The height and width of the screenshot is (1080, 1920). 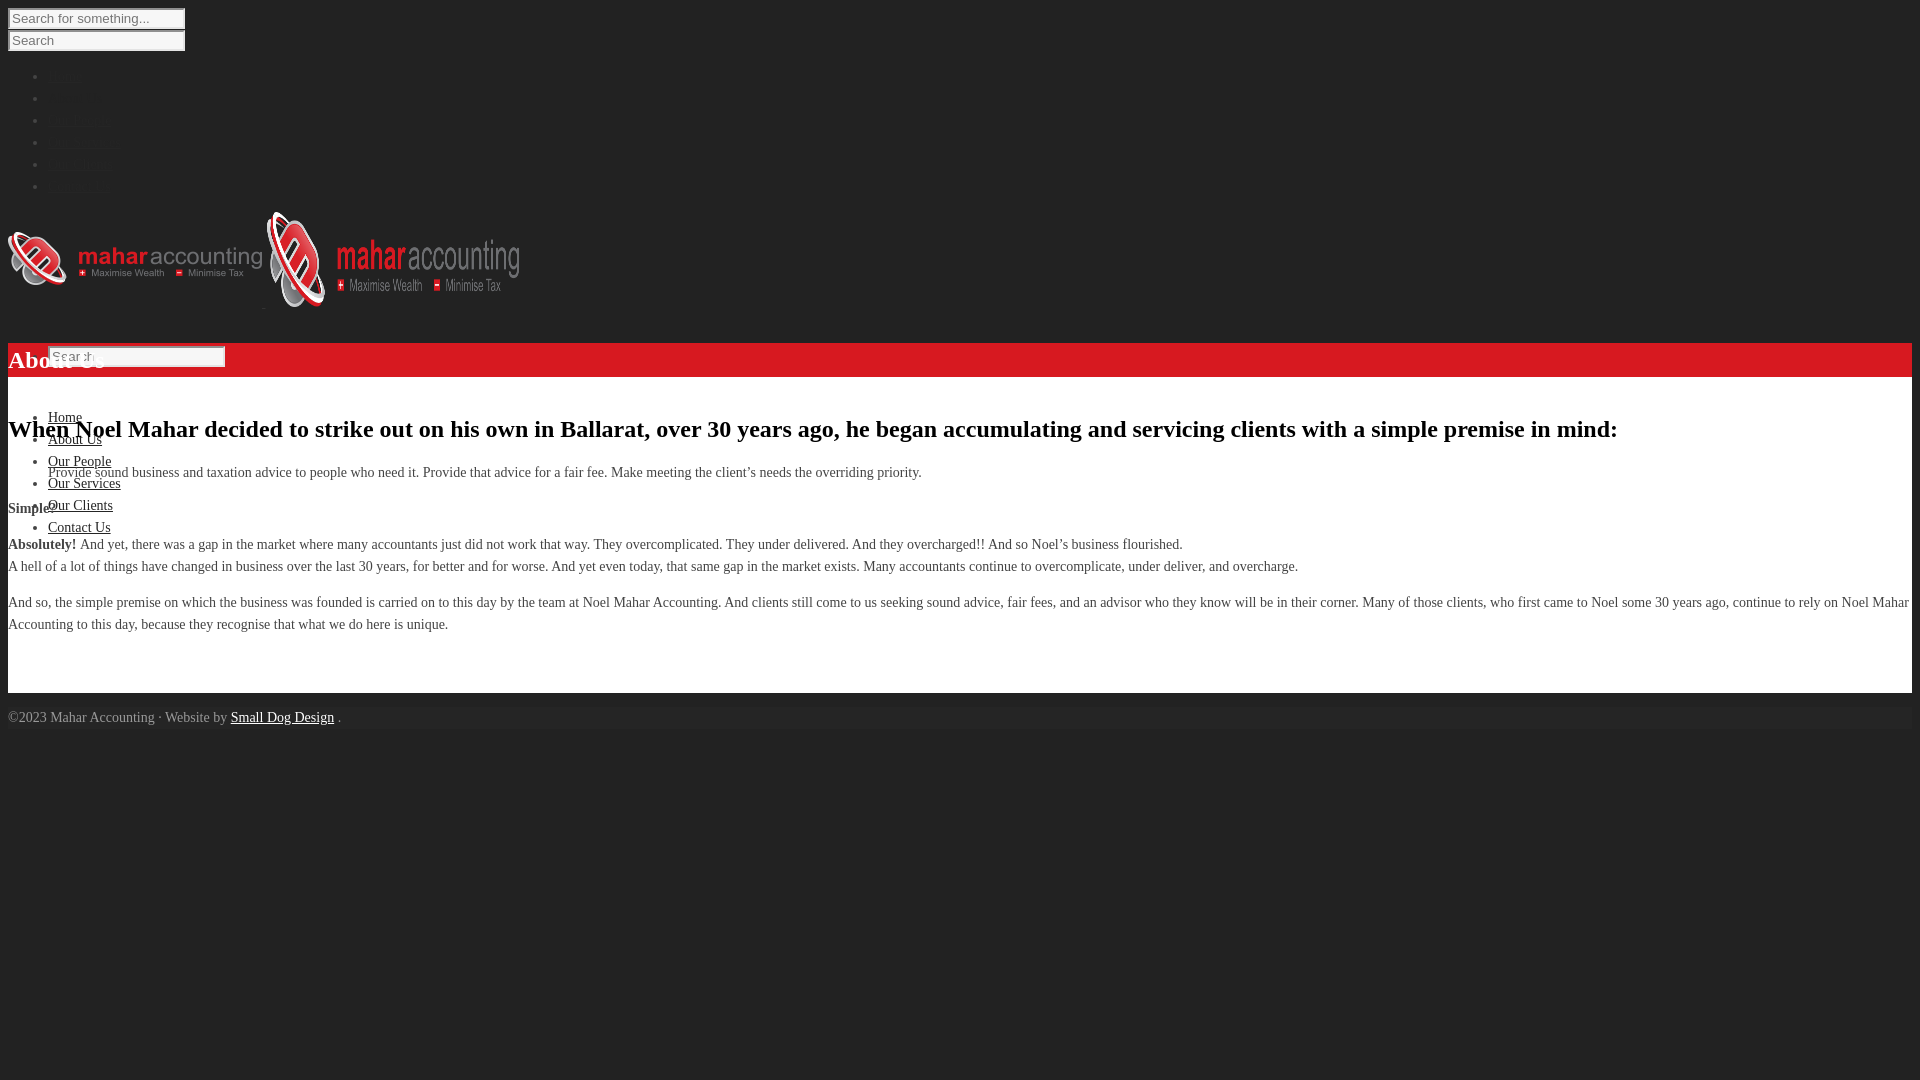 What do you see at coordinates (80, 506) in the screenshot?
I see `Our Clients` at bounding box center [80, 506].